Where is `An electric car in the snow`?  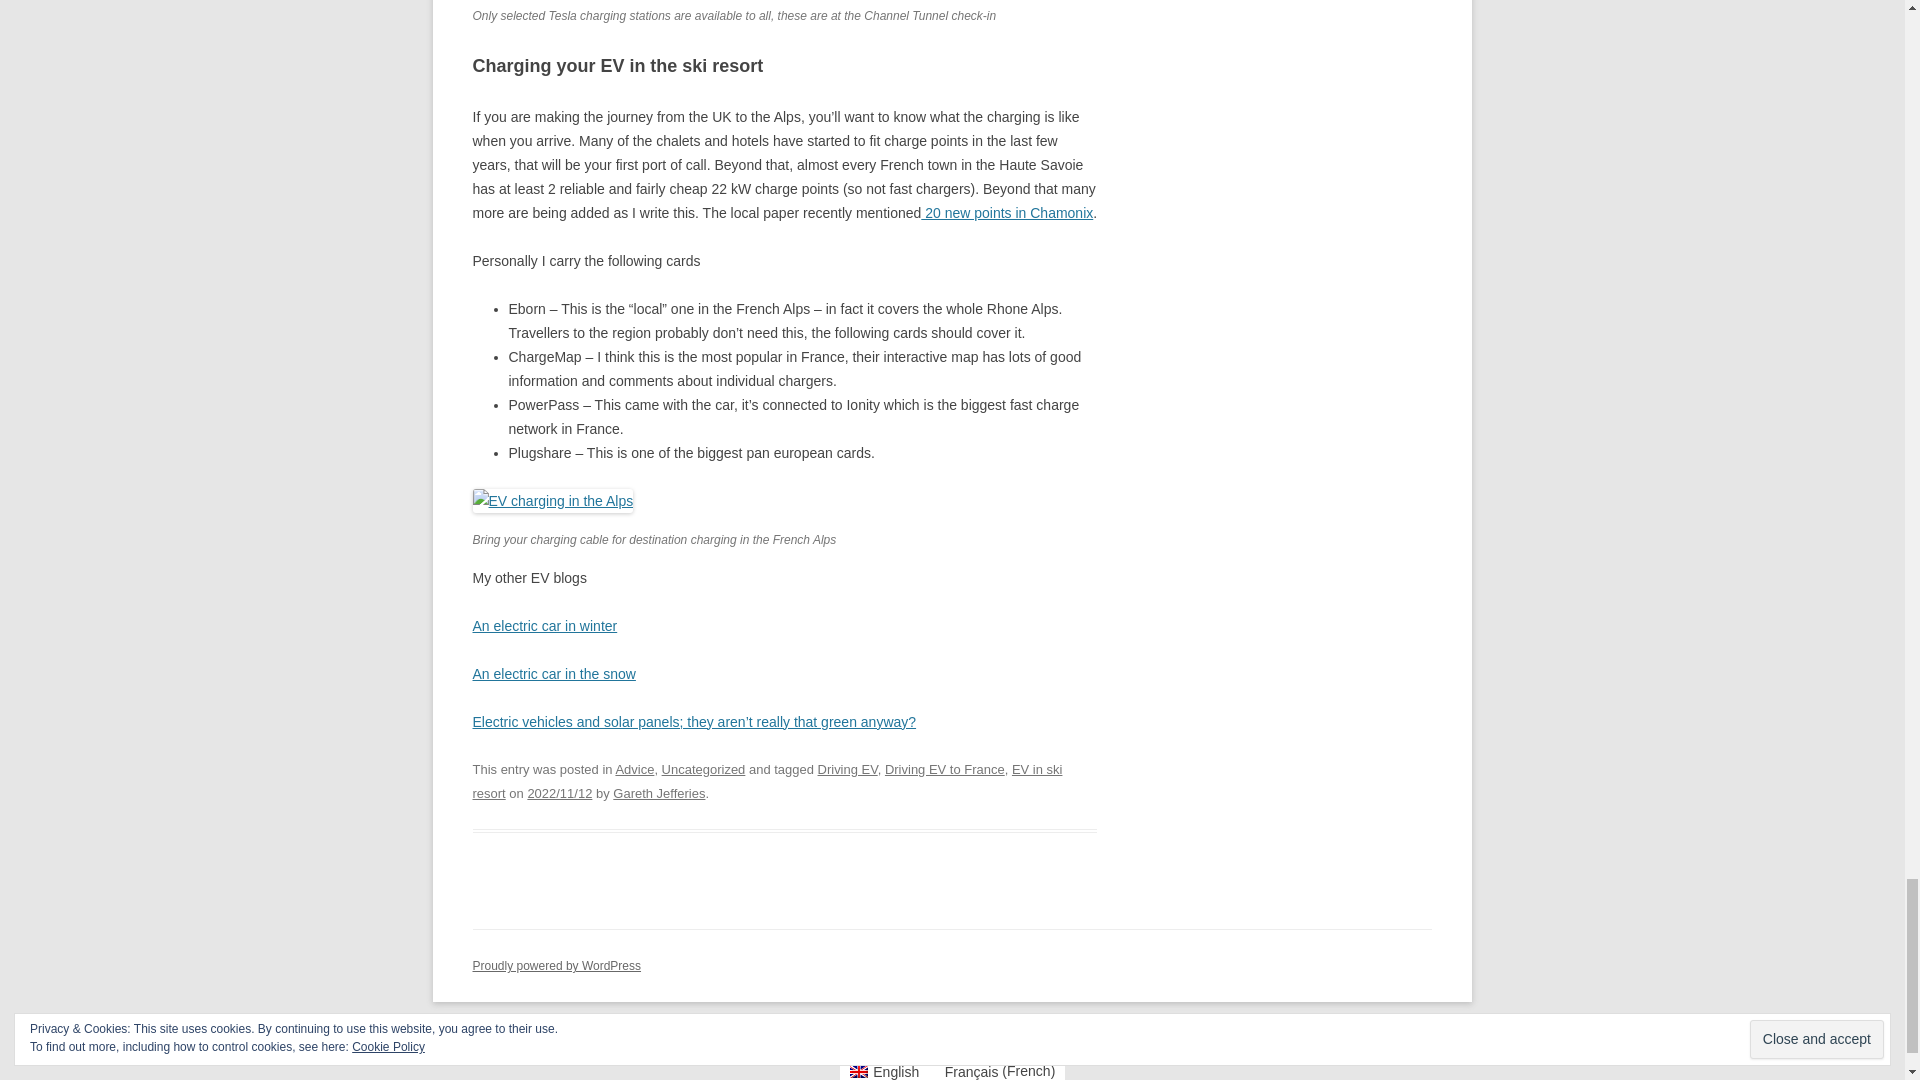
An electric car in the snow is located at coordinates (554, 674).